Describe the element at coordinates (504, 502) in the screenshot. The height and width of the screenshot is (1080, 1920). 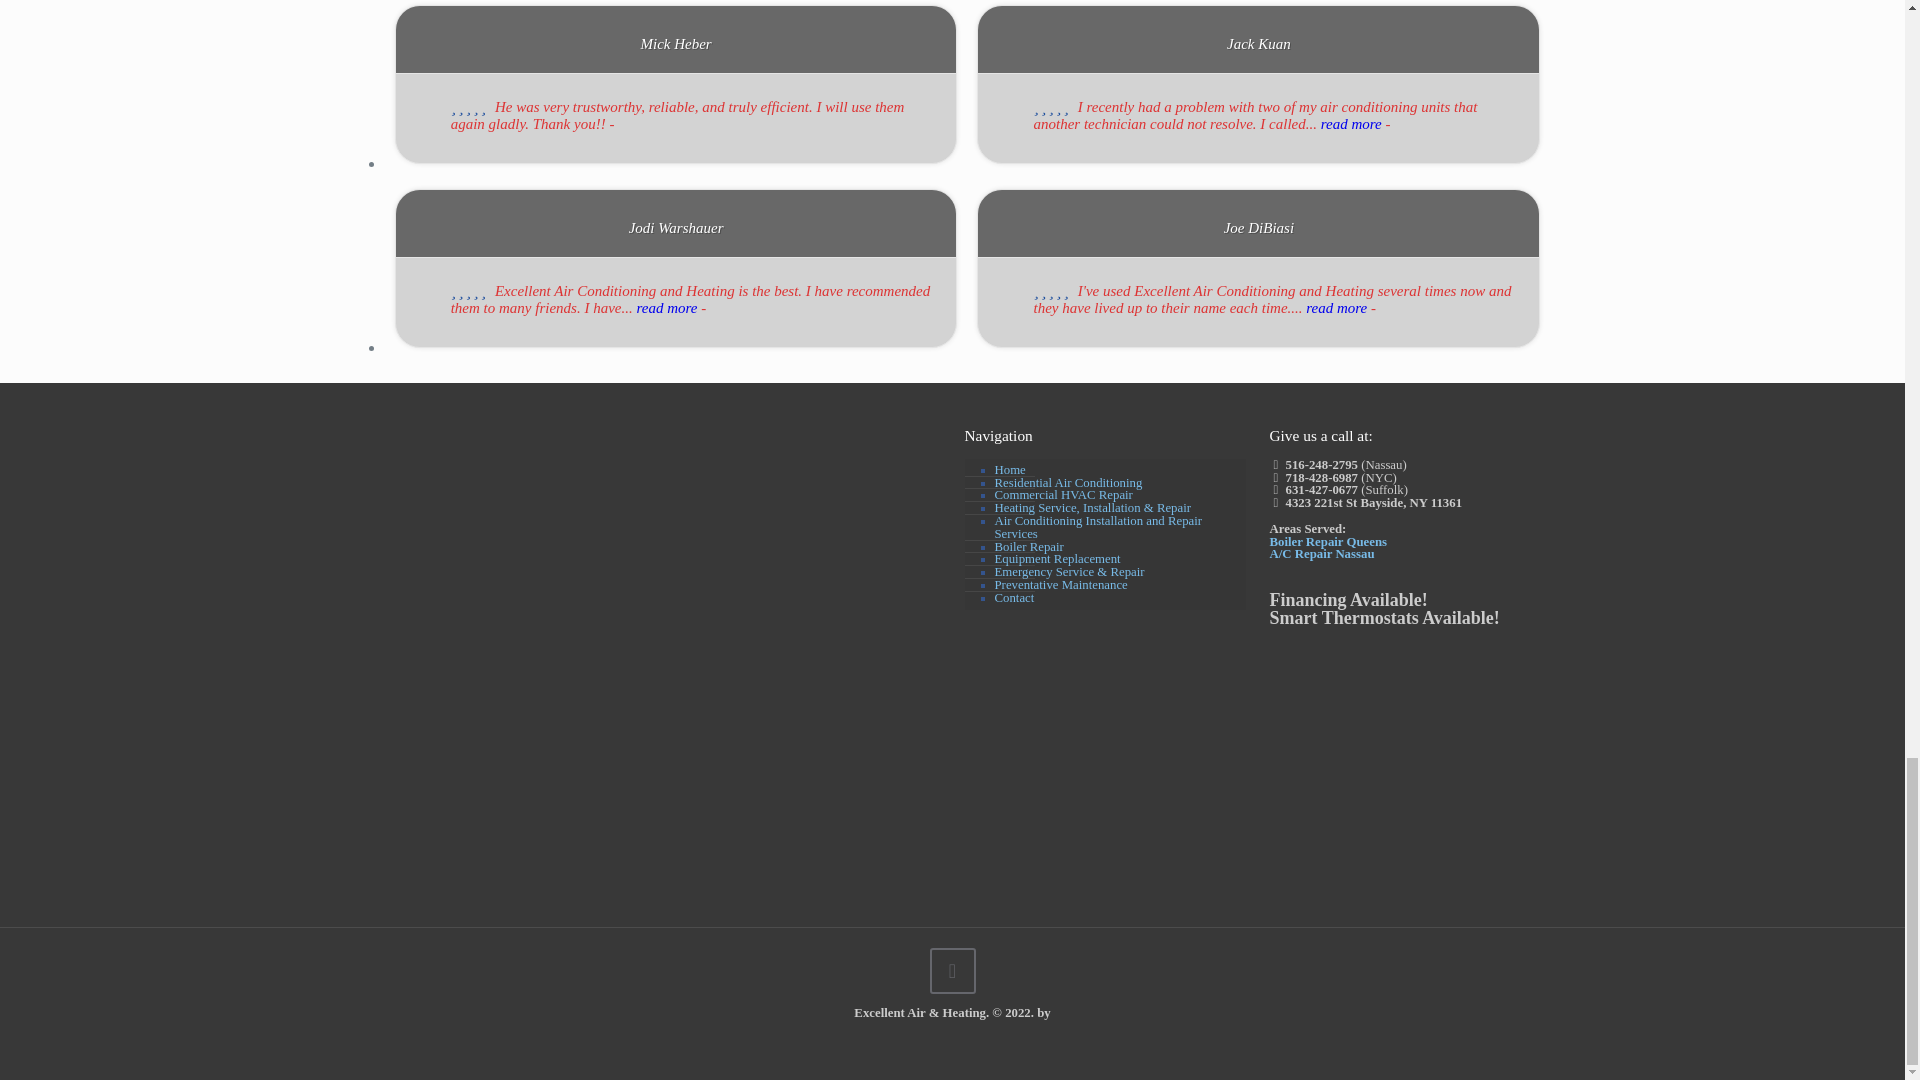
I see `coupon` at that location.